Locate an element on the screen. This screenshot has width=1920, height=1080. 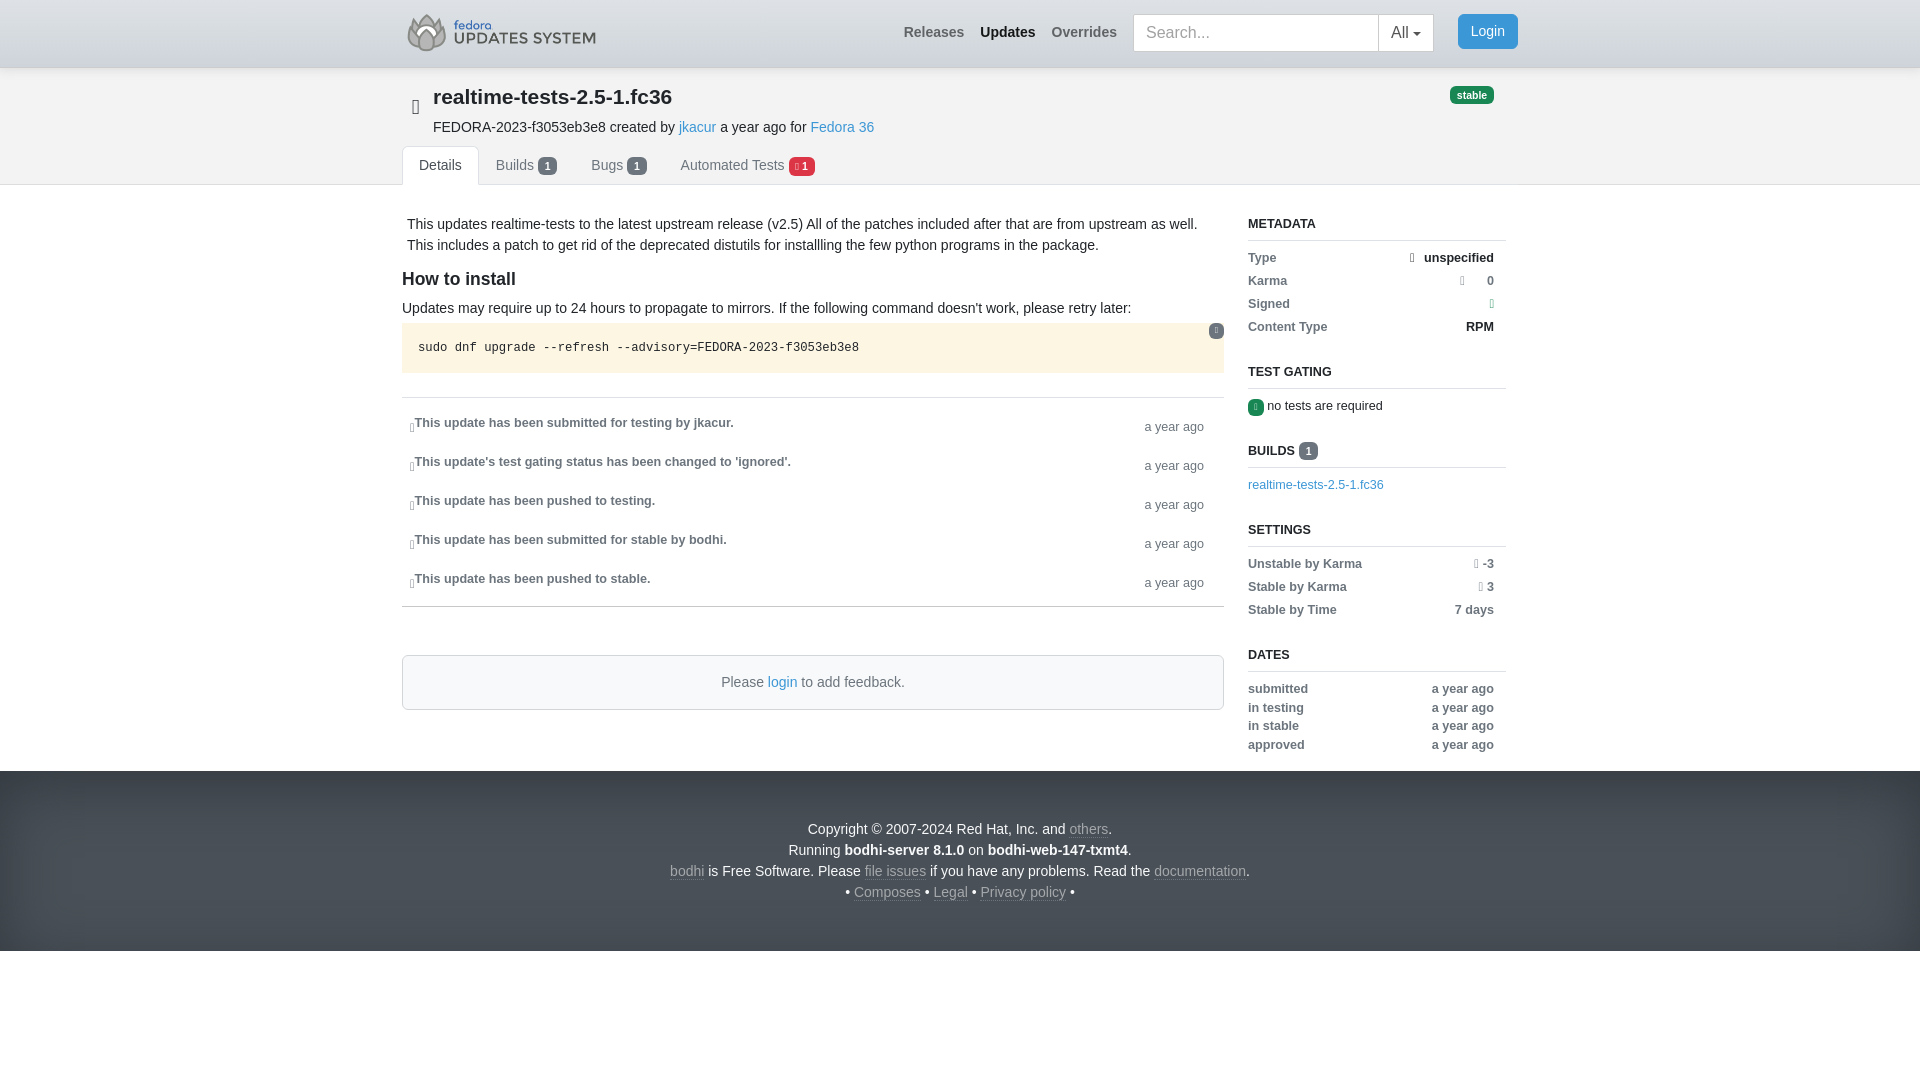
Automated Tests 1 is located at coordinates (748, 164).